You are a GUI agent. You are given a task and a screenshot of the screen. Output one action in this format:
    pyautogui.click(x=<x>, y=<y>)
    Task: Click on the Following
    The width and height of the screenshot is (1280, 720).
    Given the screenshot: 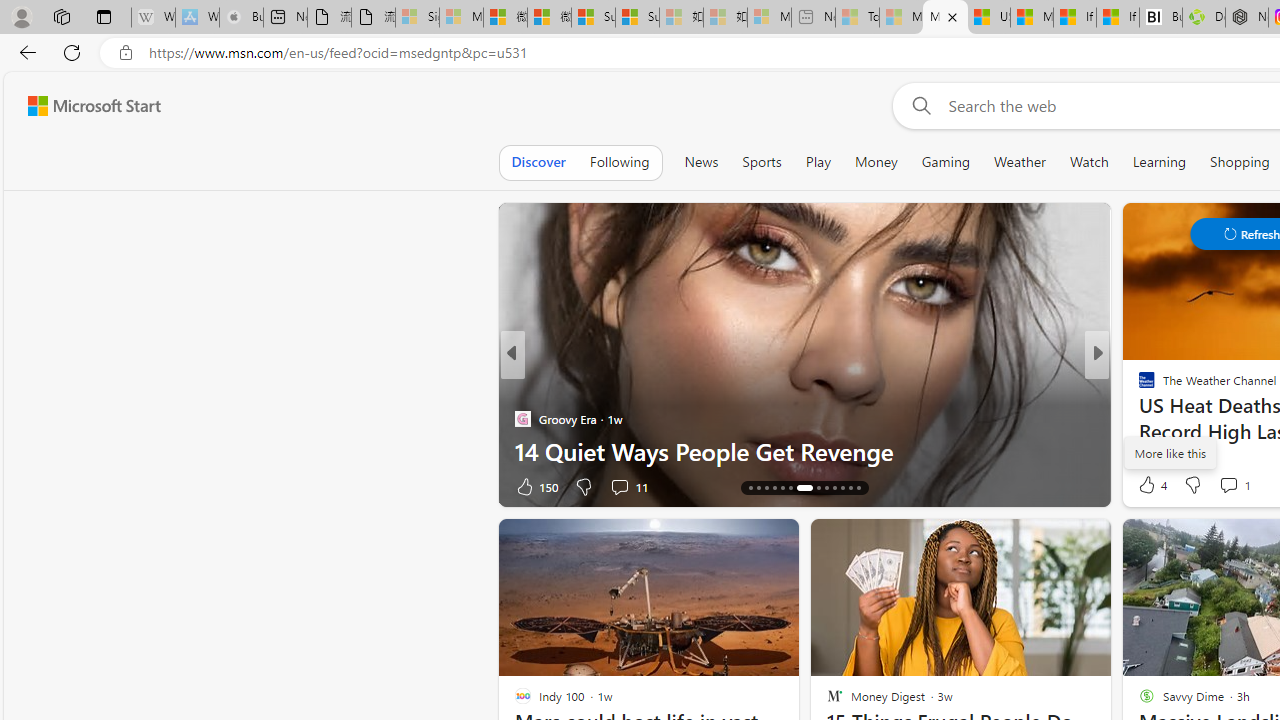 What is the action you would take?
    pyautogui.click(x=619, y=162)
    